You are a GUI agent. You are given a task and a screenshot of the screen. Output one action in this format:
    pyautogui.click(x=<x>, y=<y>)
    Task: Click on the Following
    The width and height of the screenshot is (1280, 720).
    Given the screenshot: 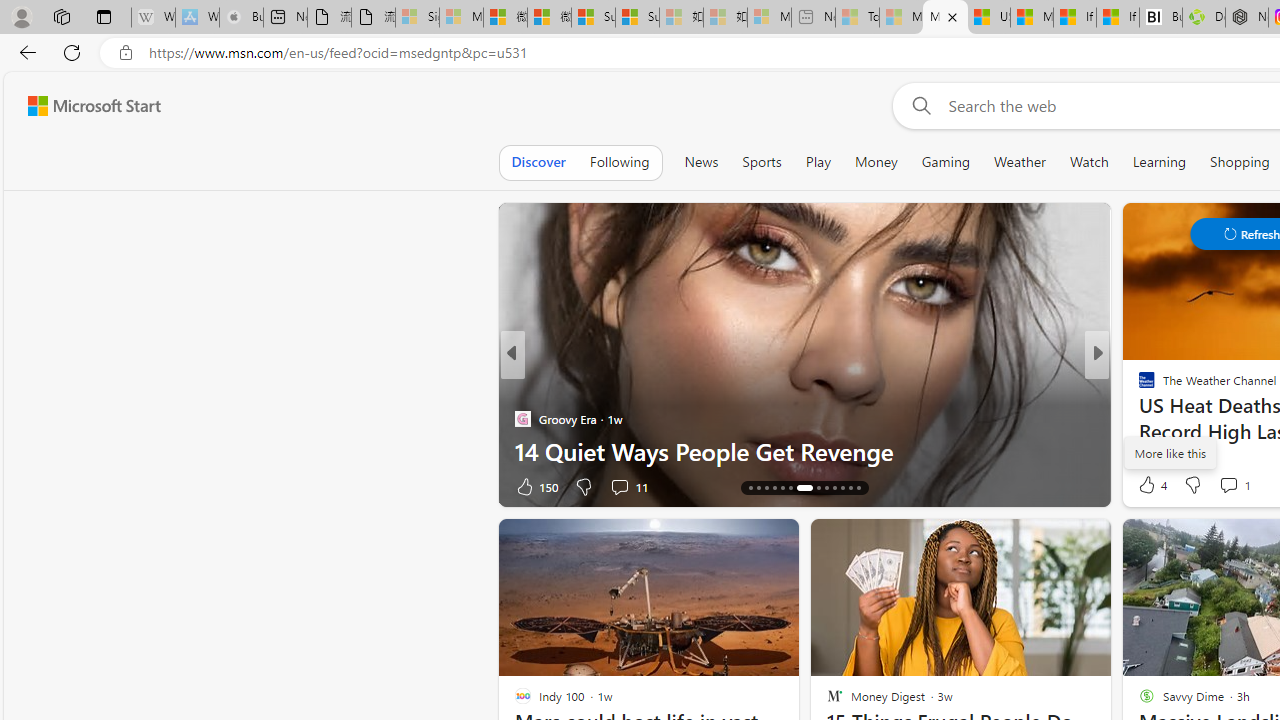 What is the action you would take?
    pyautogui.click(x=619, y=162)
    